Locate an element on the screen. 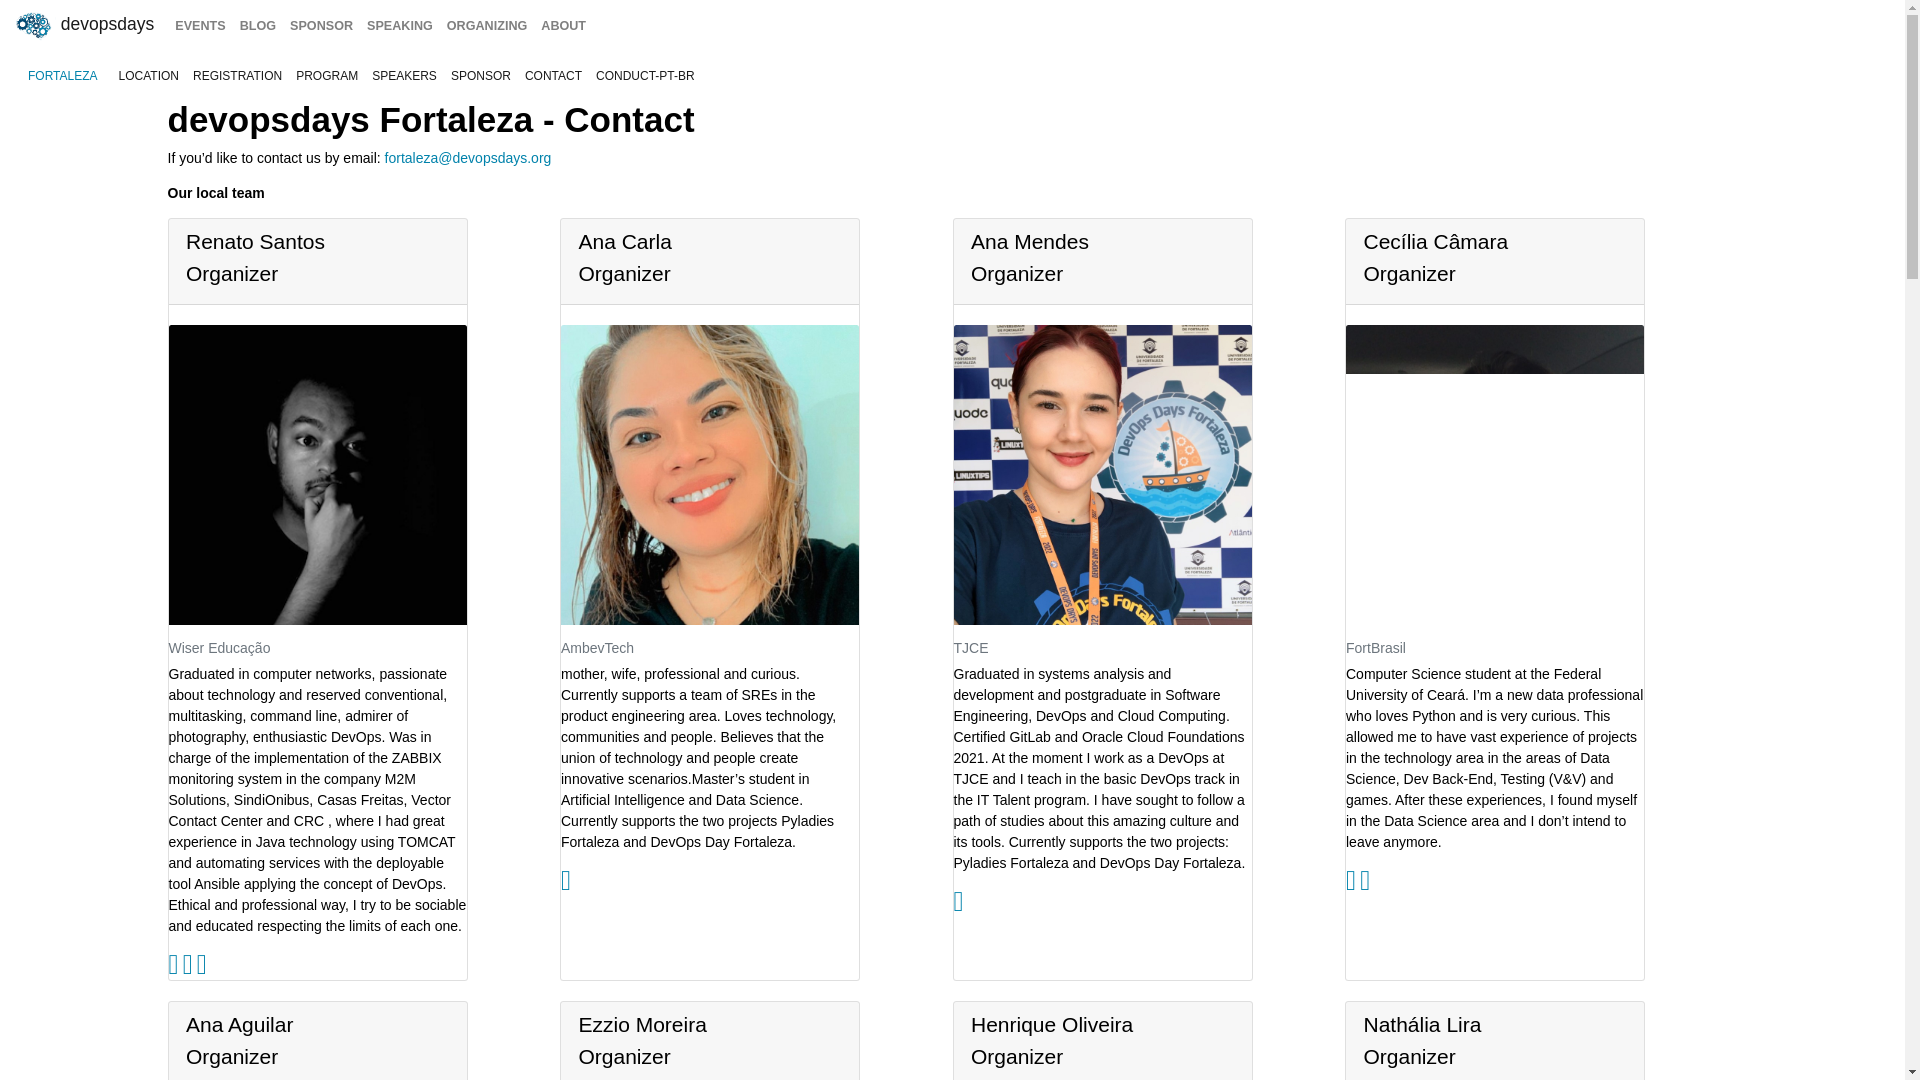 This screenshot has width=1920, height=1080. CONTACT is located at coordinates (554, 76).